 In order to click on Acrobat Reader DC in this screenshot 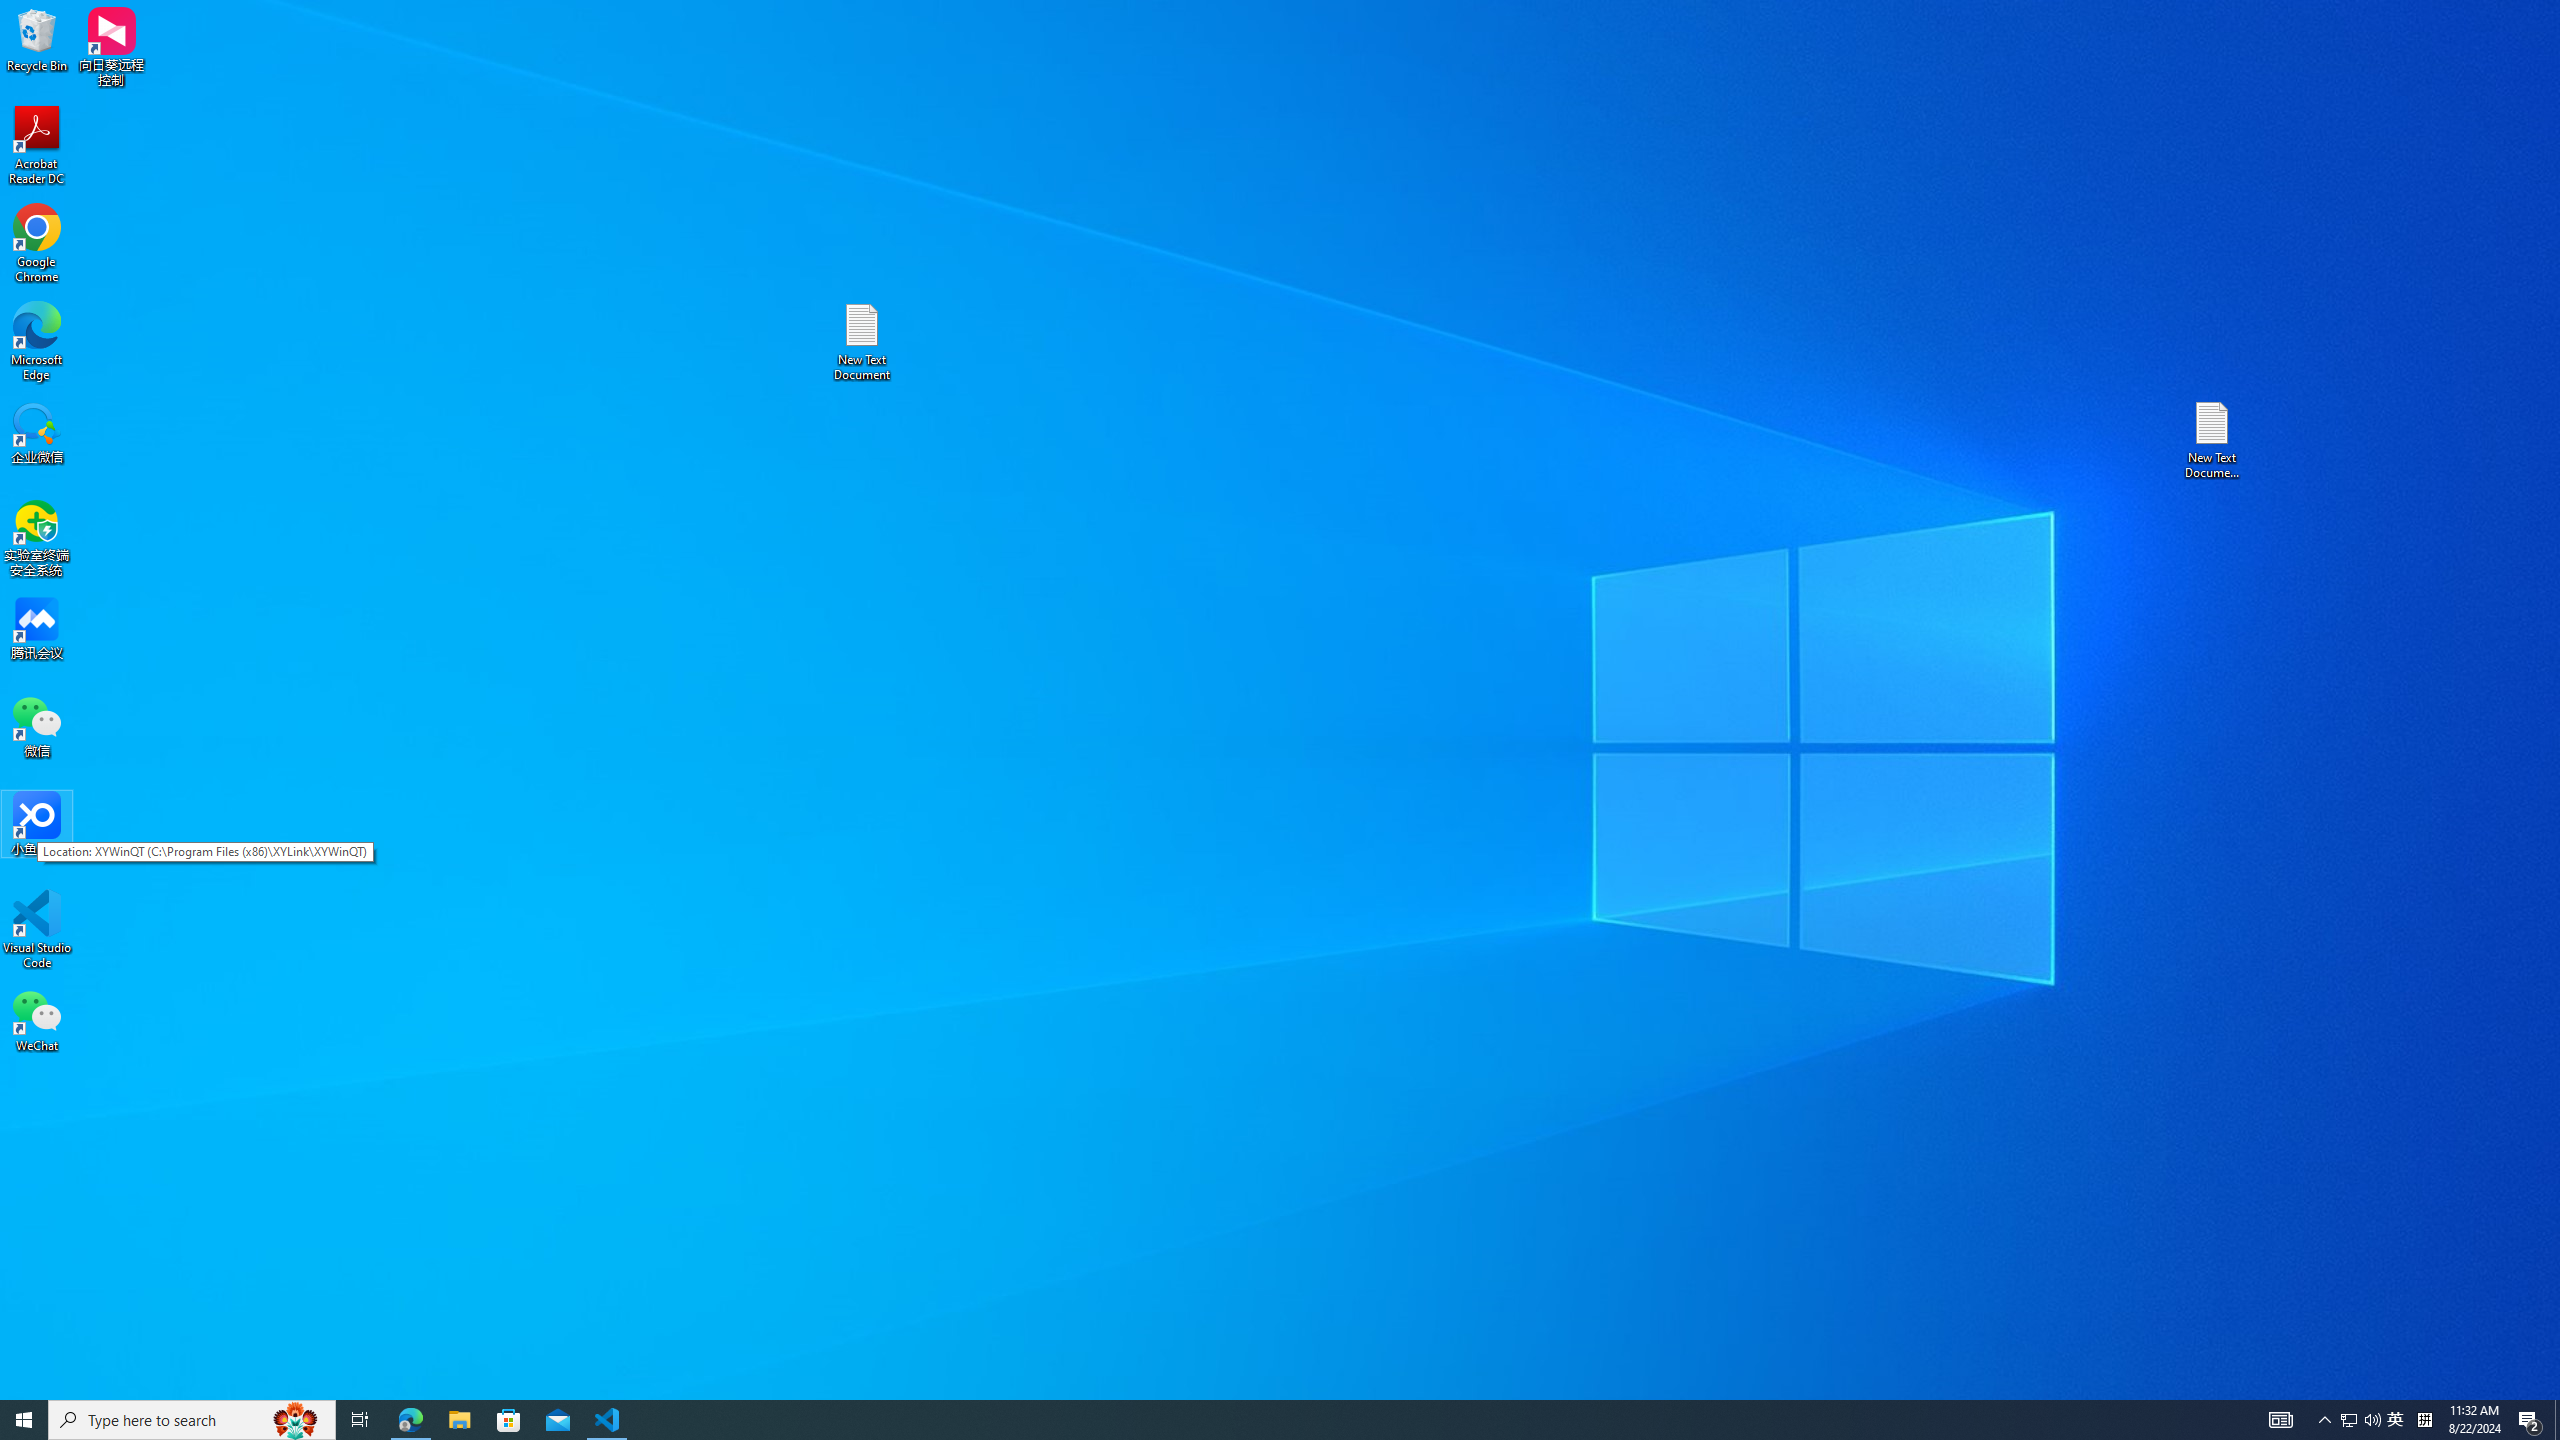, I will do `click(37, 146)`.